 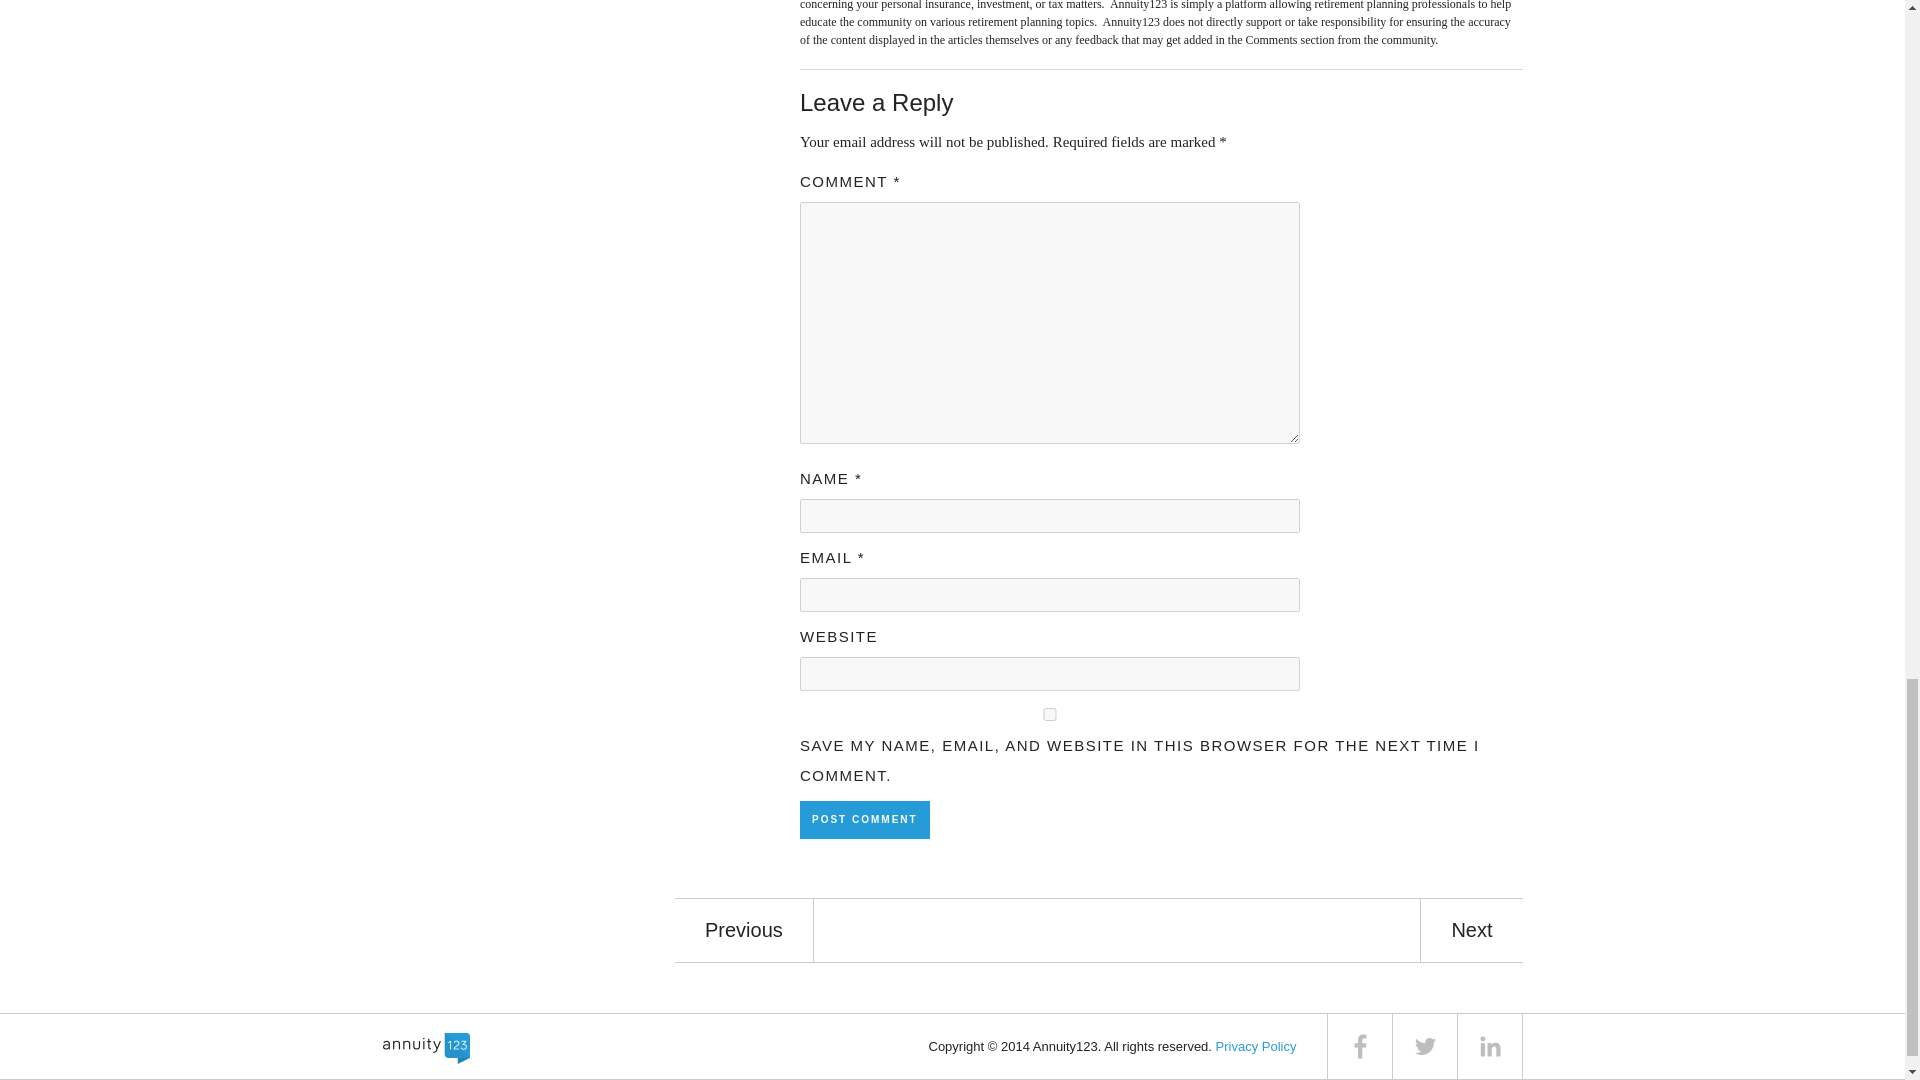 What do you see at coordinates (1471, 930) in the screenshot?
I see `Next` at bounding box center [1471, 930].